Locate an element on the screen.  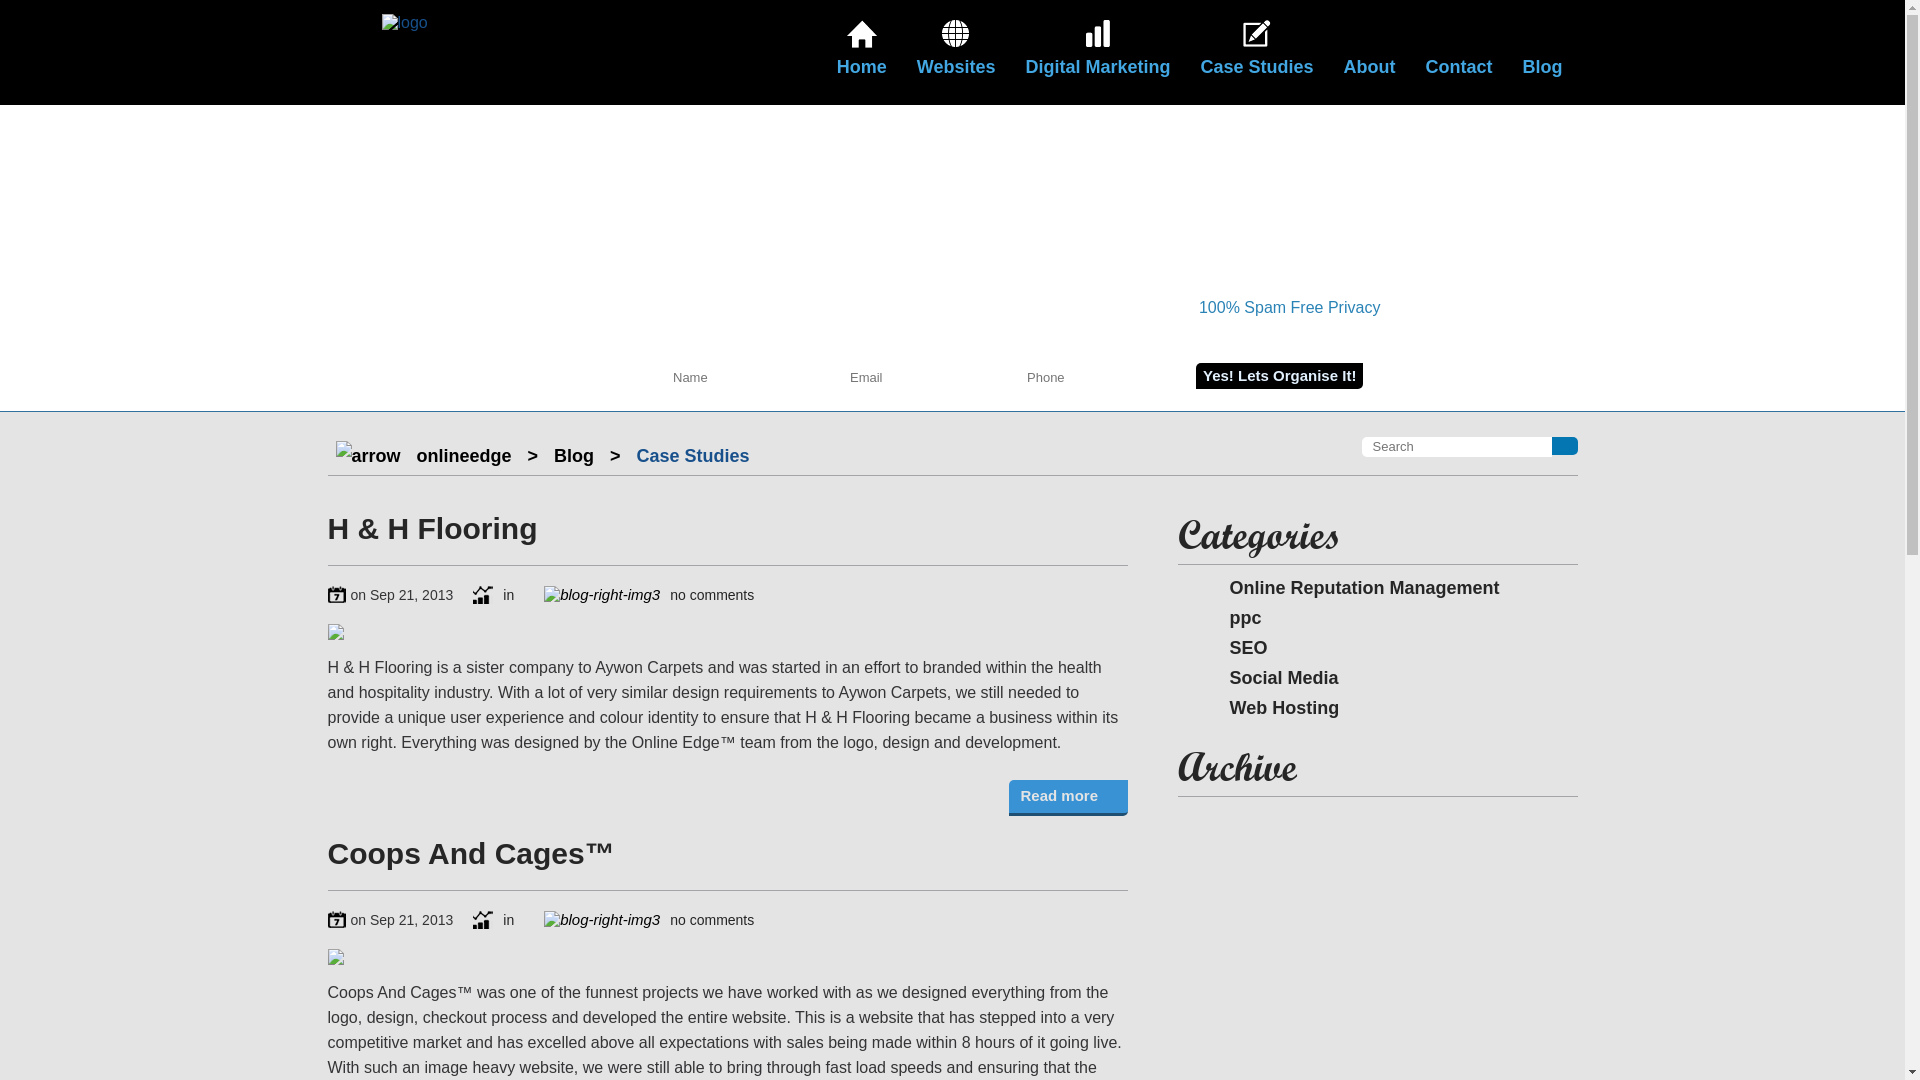
Websites is located at coordinates (956, 52).